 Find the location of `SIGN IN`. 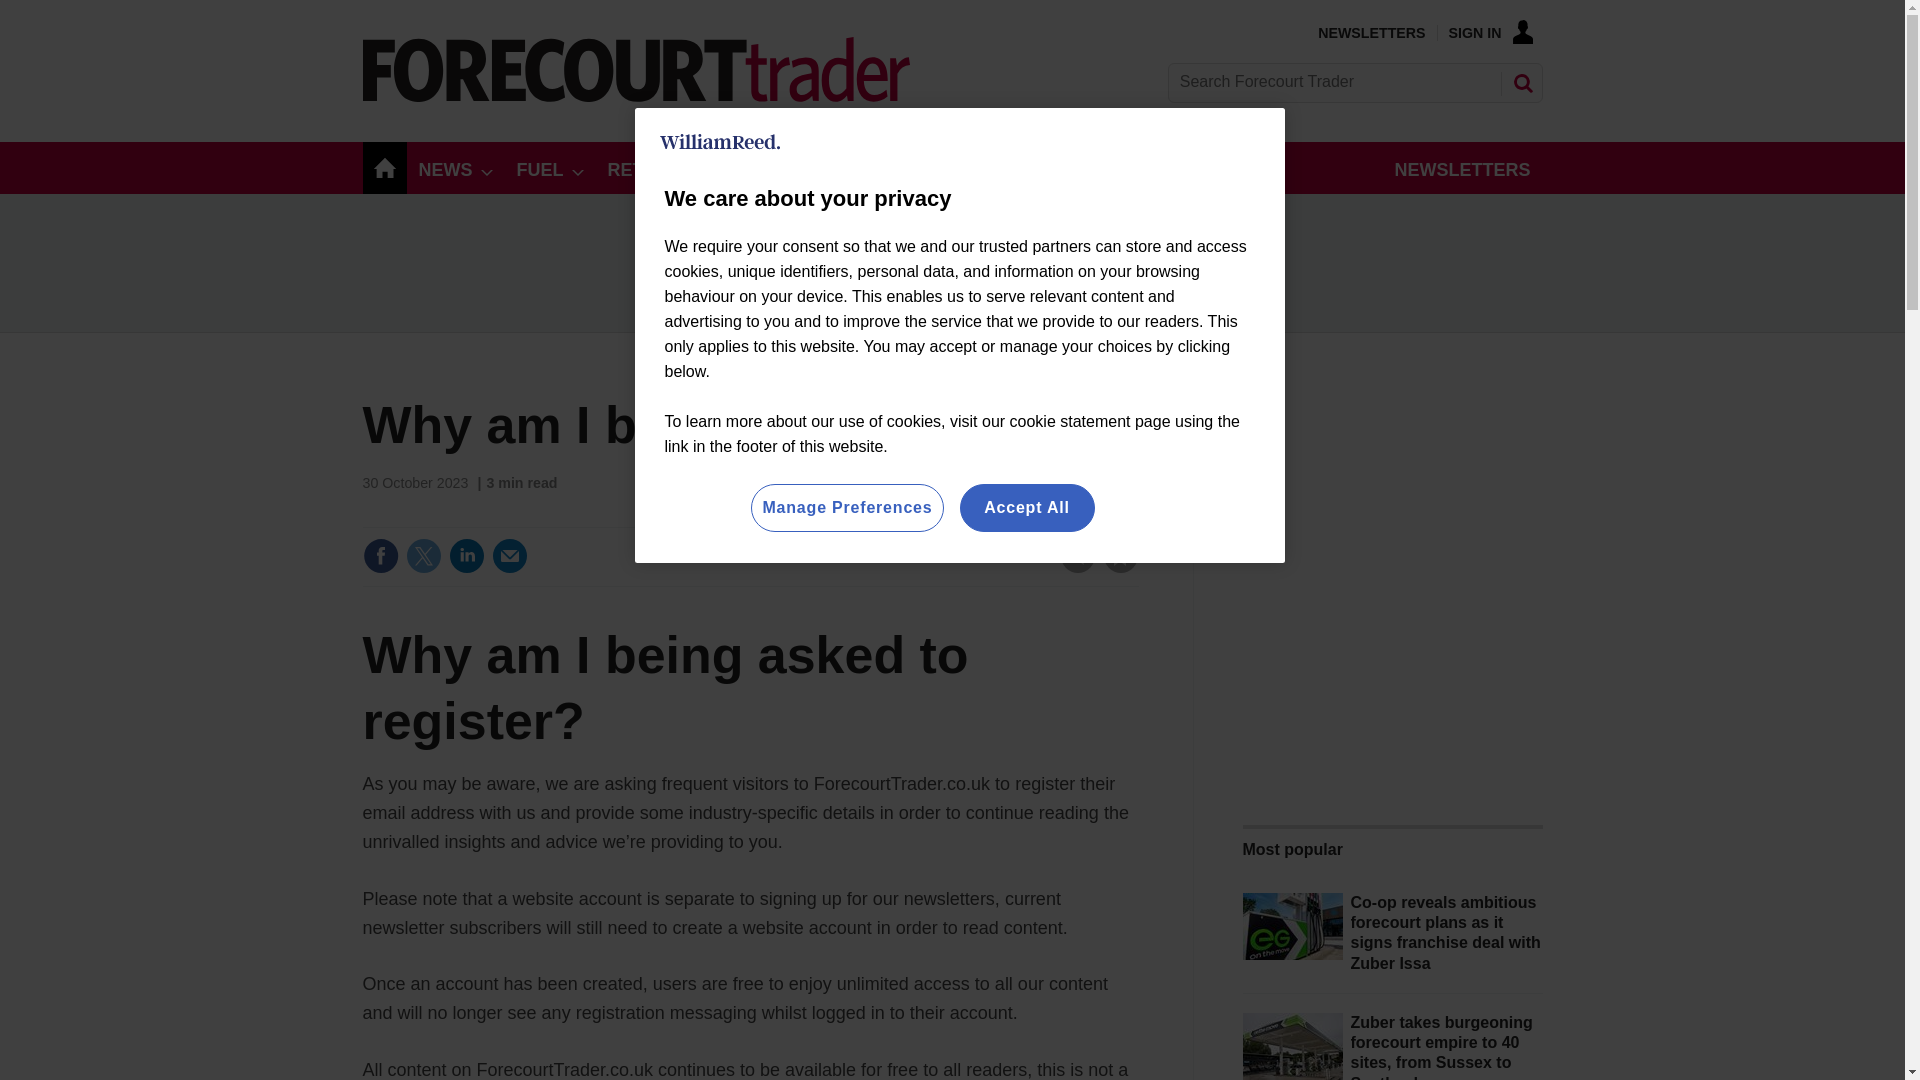

SIGN IN is located at coordinates (1490, 32).